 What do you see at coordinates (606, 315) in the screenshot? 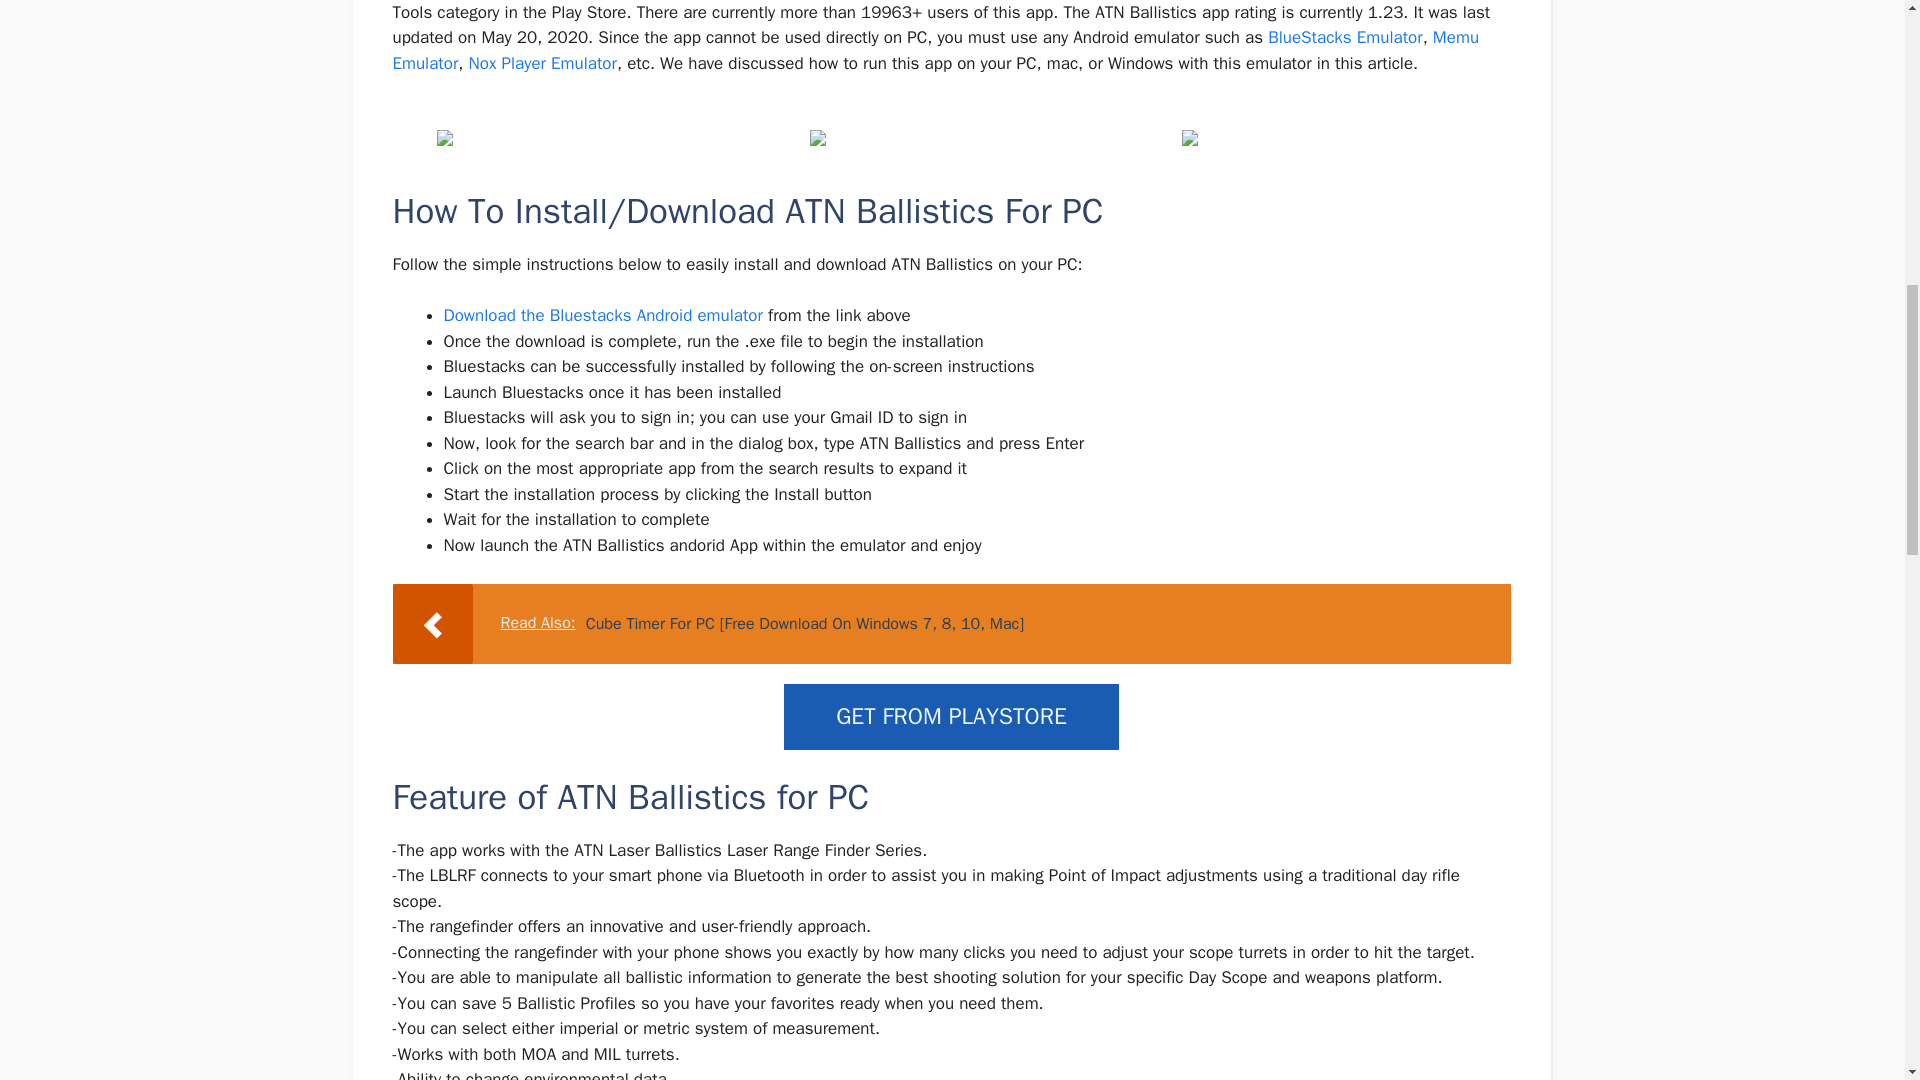
I see `Download the Bluestacks Android emulator` at bounding box center [606, 315].